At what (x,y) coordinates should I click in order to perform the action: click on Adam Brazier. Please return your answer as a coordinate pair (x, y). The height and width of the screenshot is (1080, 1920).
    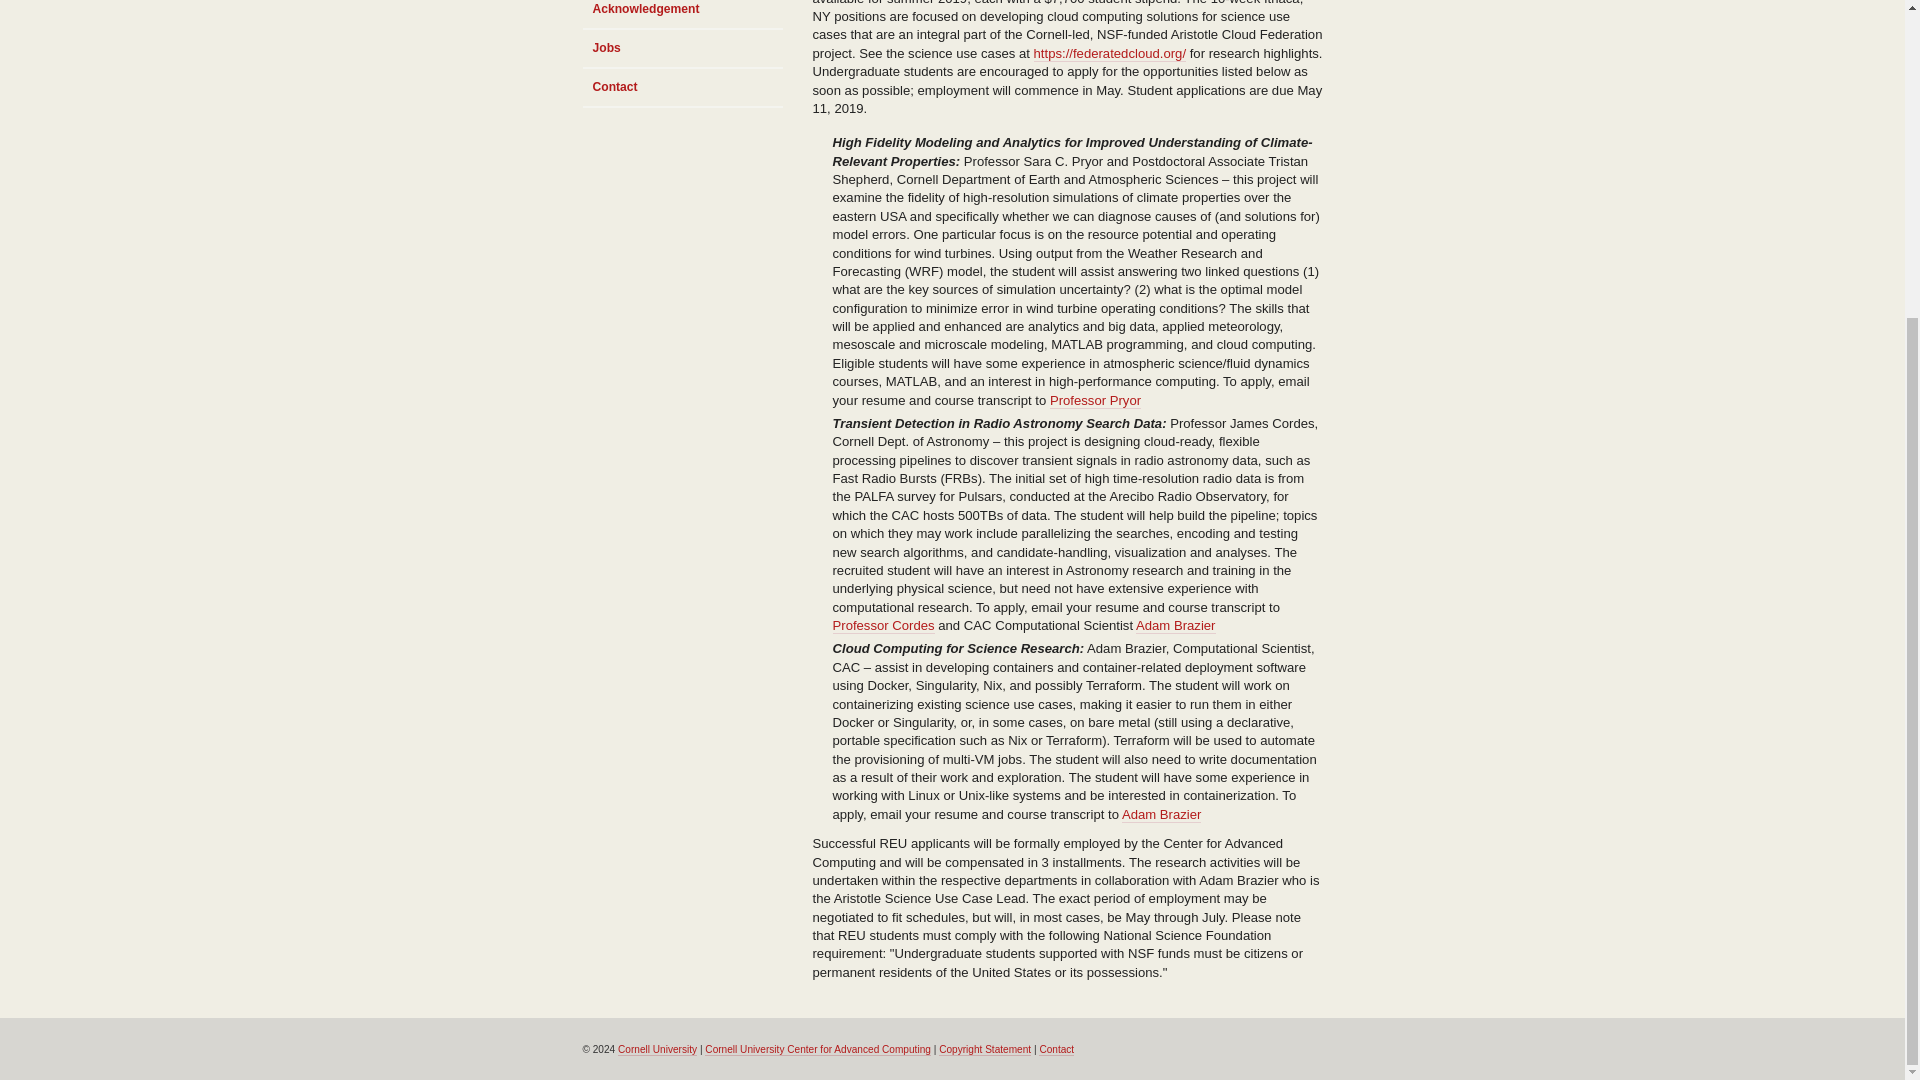
    Looking at the image, I should click on (1176, 625).